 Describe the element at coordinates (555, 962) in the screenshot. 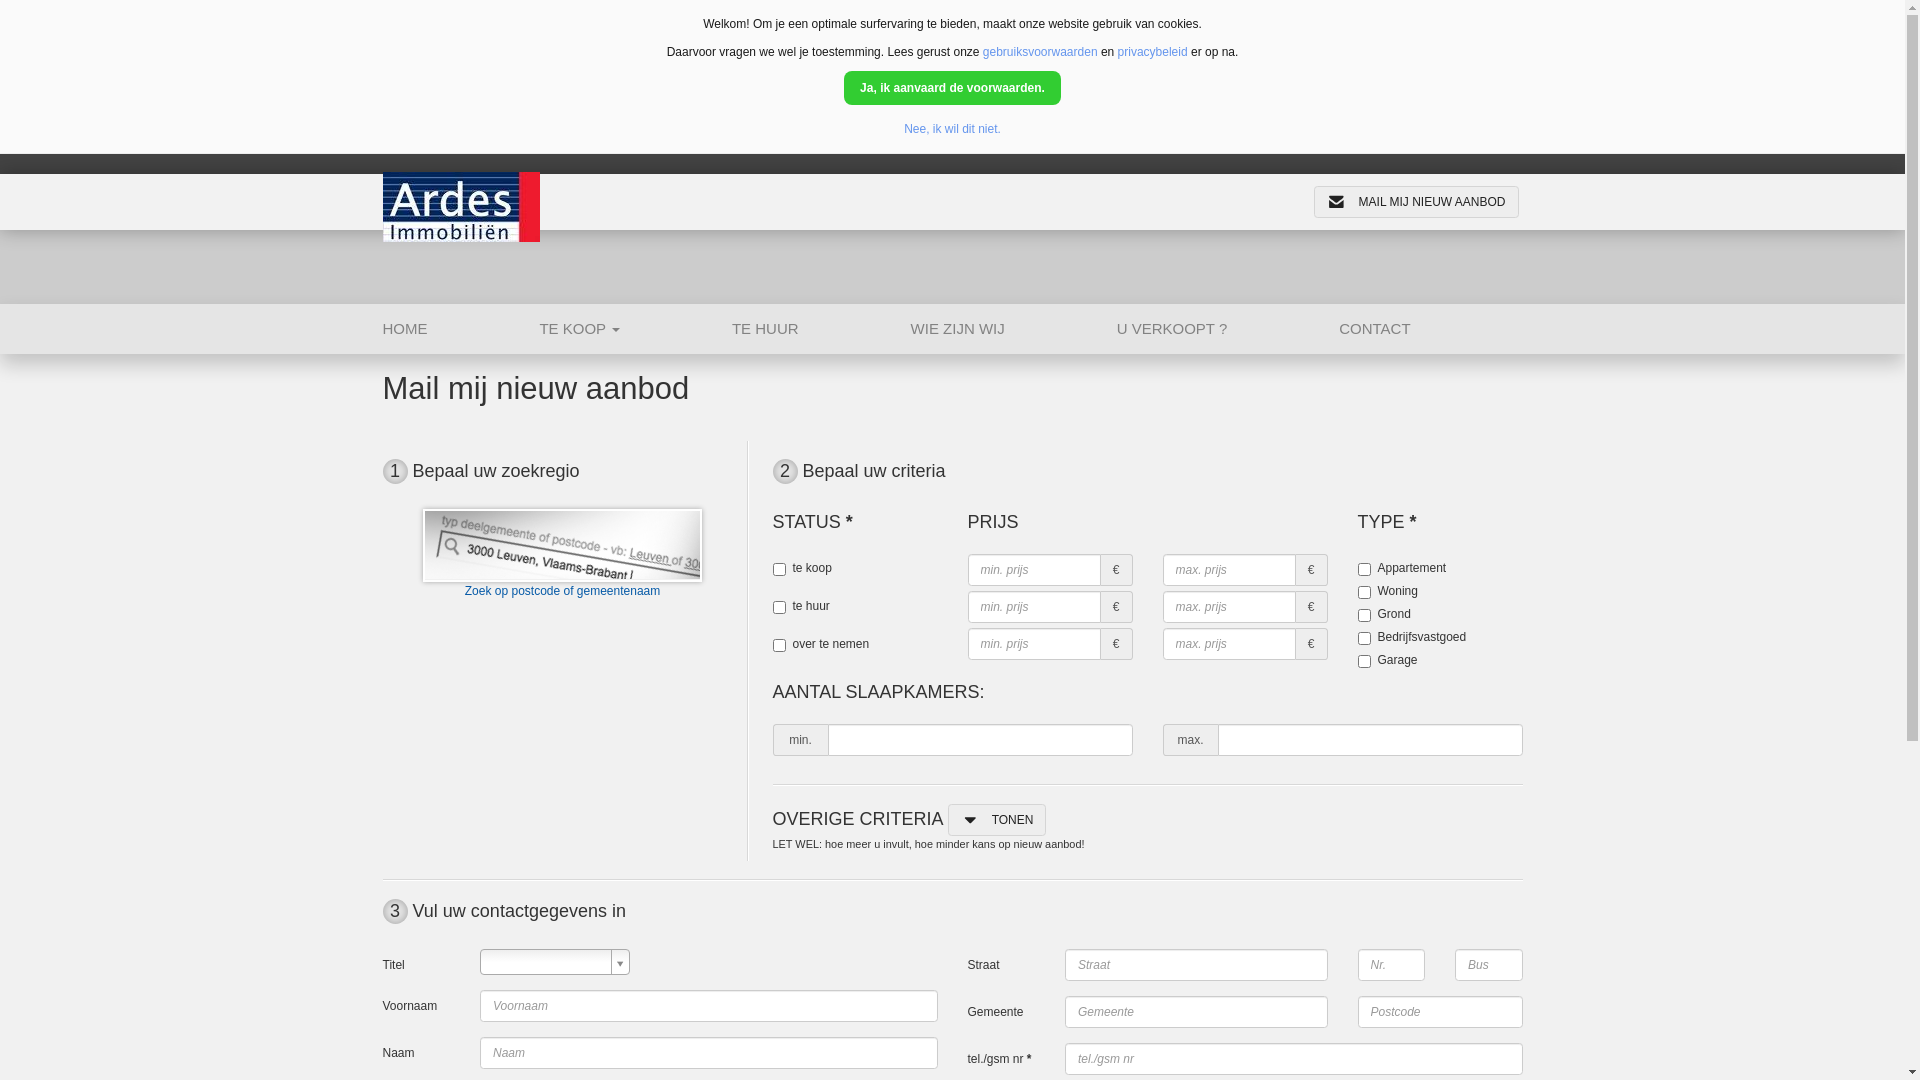

I see ` ` at that location.